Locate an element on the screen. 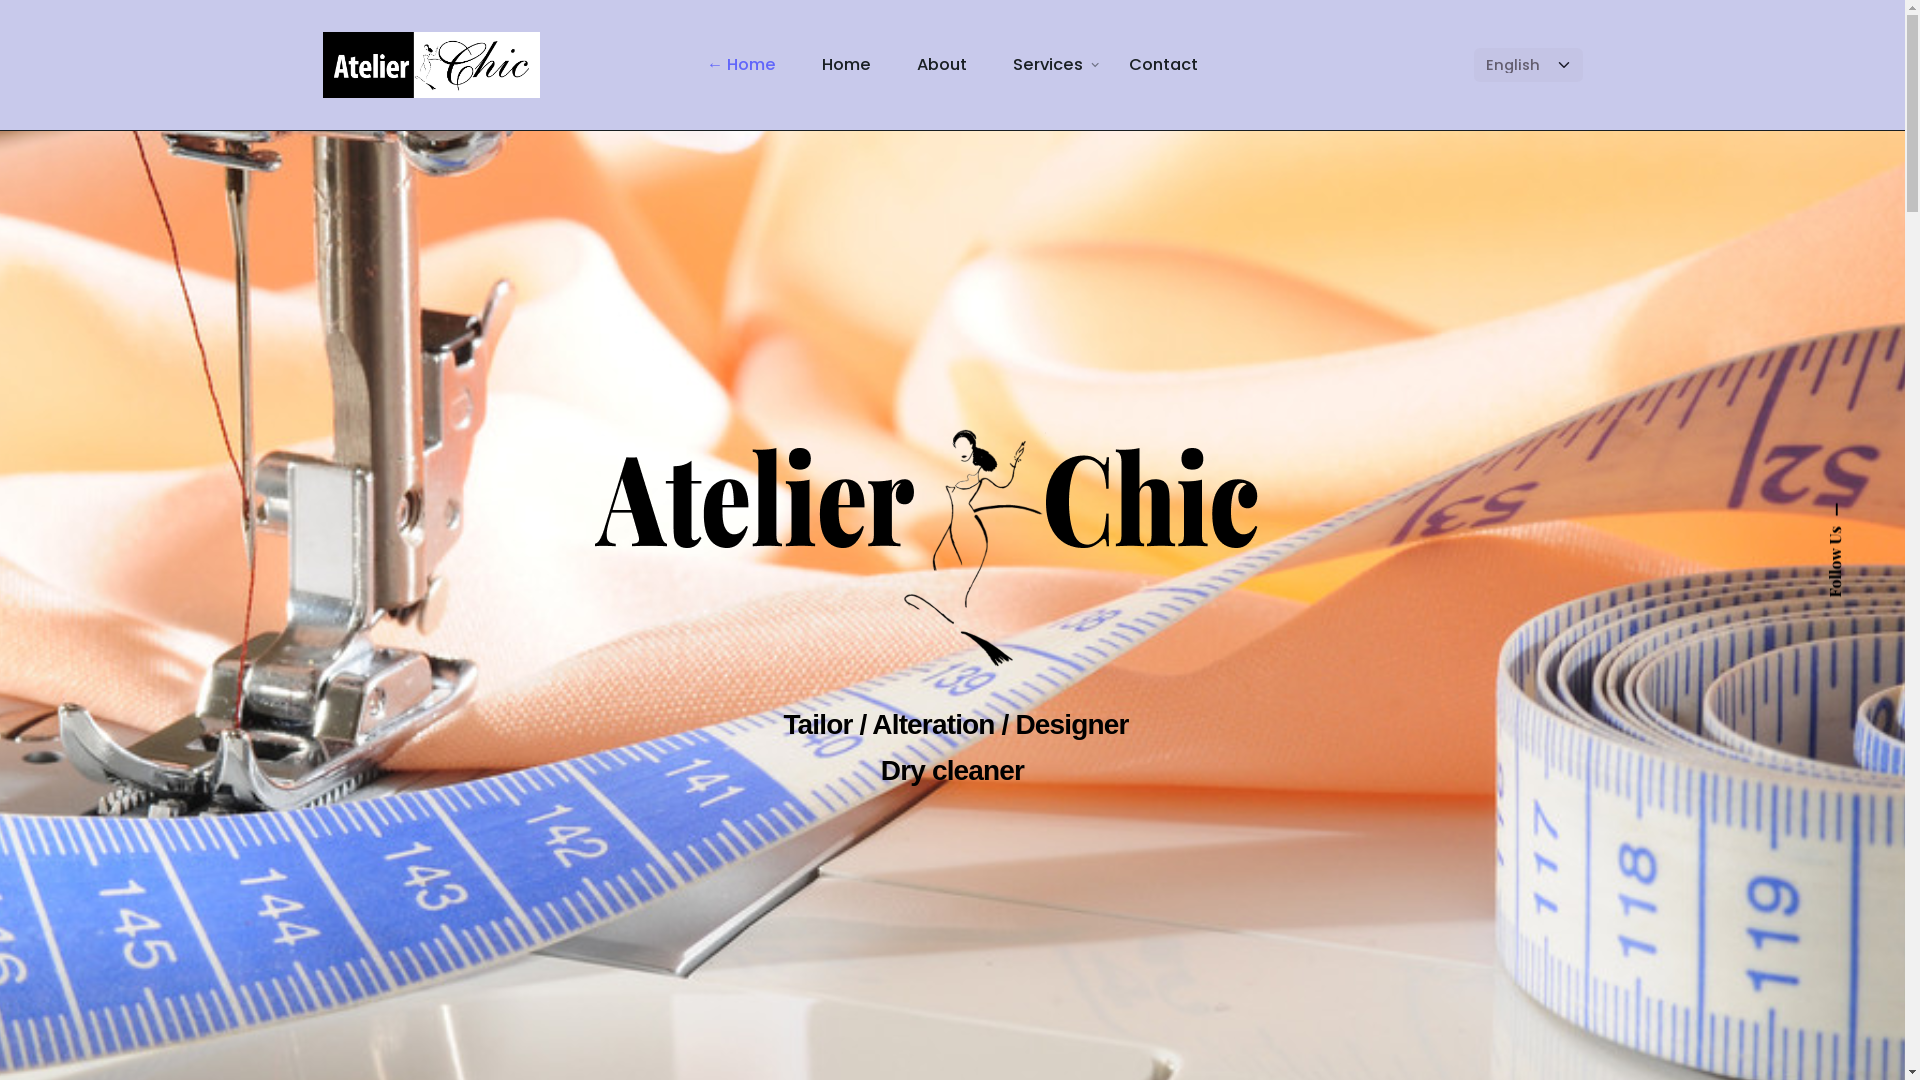  Home is located at coordinates (846, 65).